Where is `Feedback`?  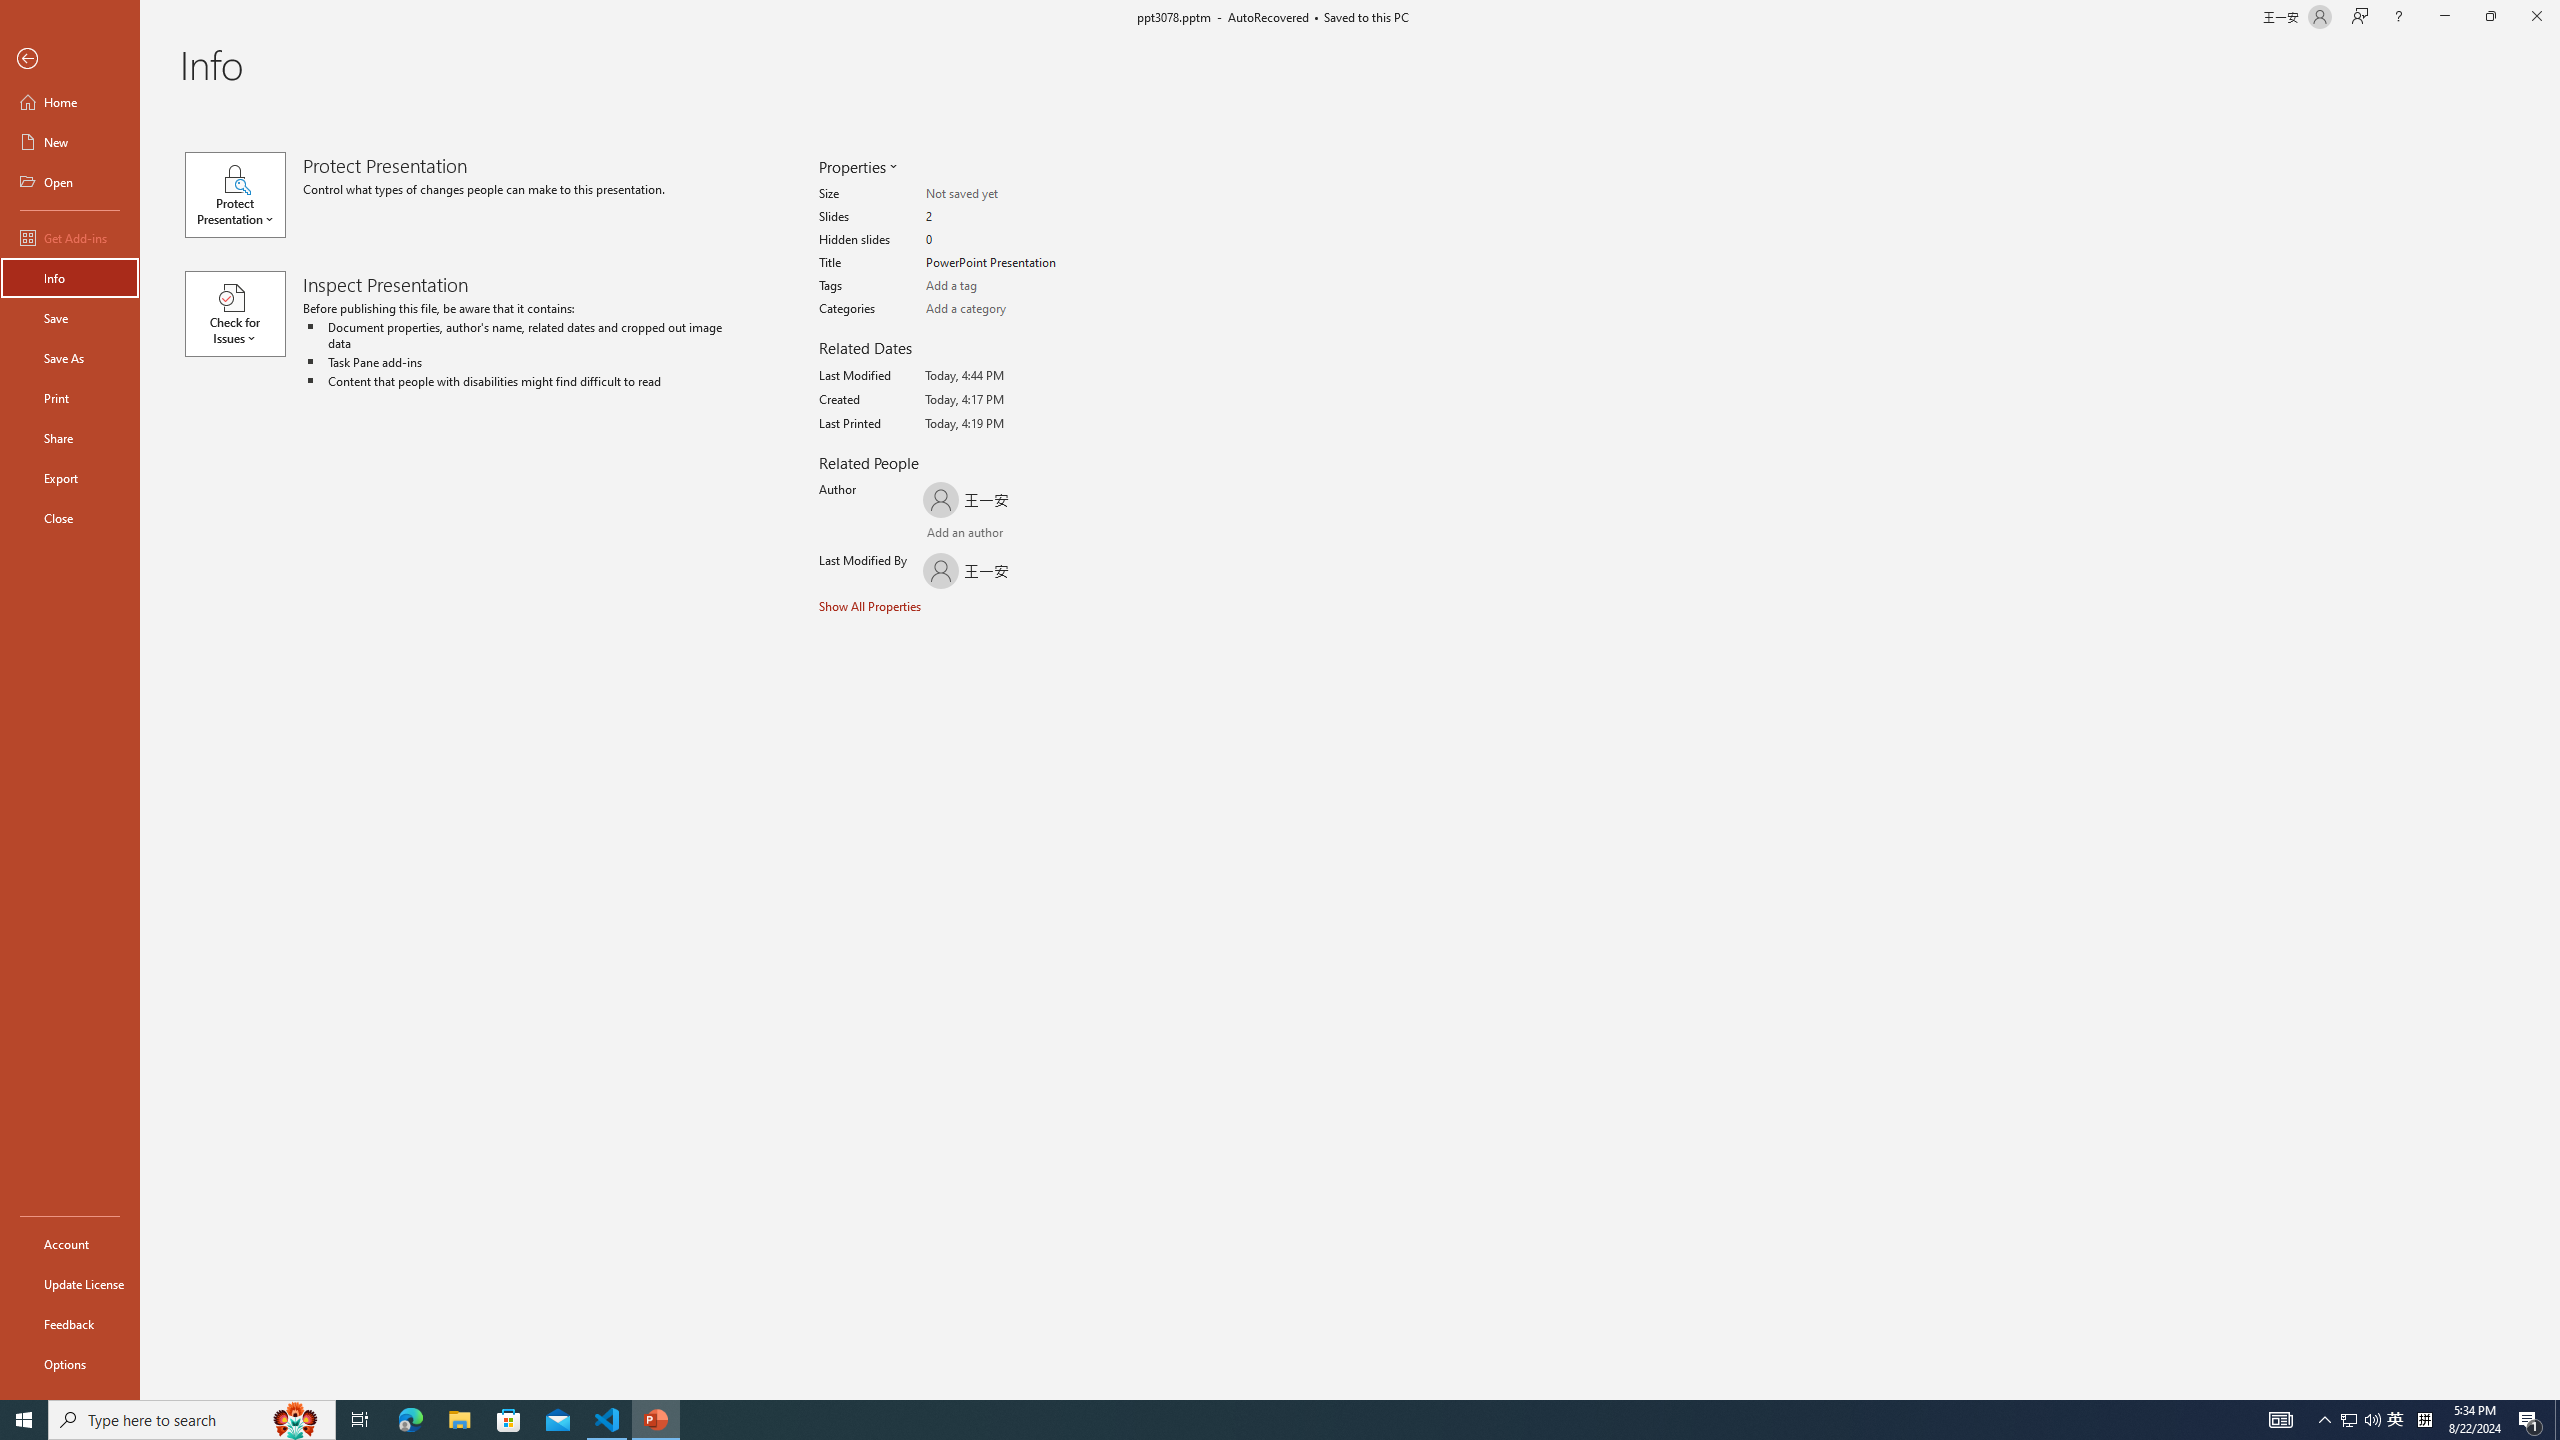 Feedback is located at coordinates (70, 1324).